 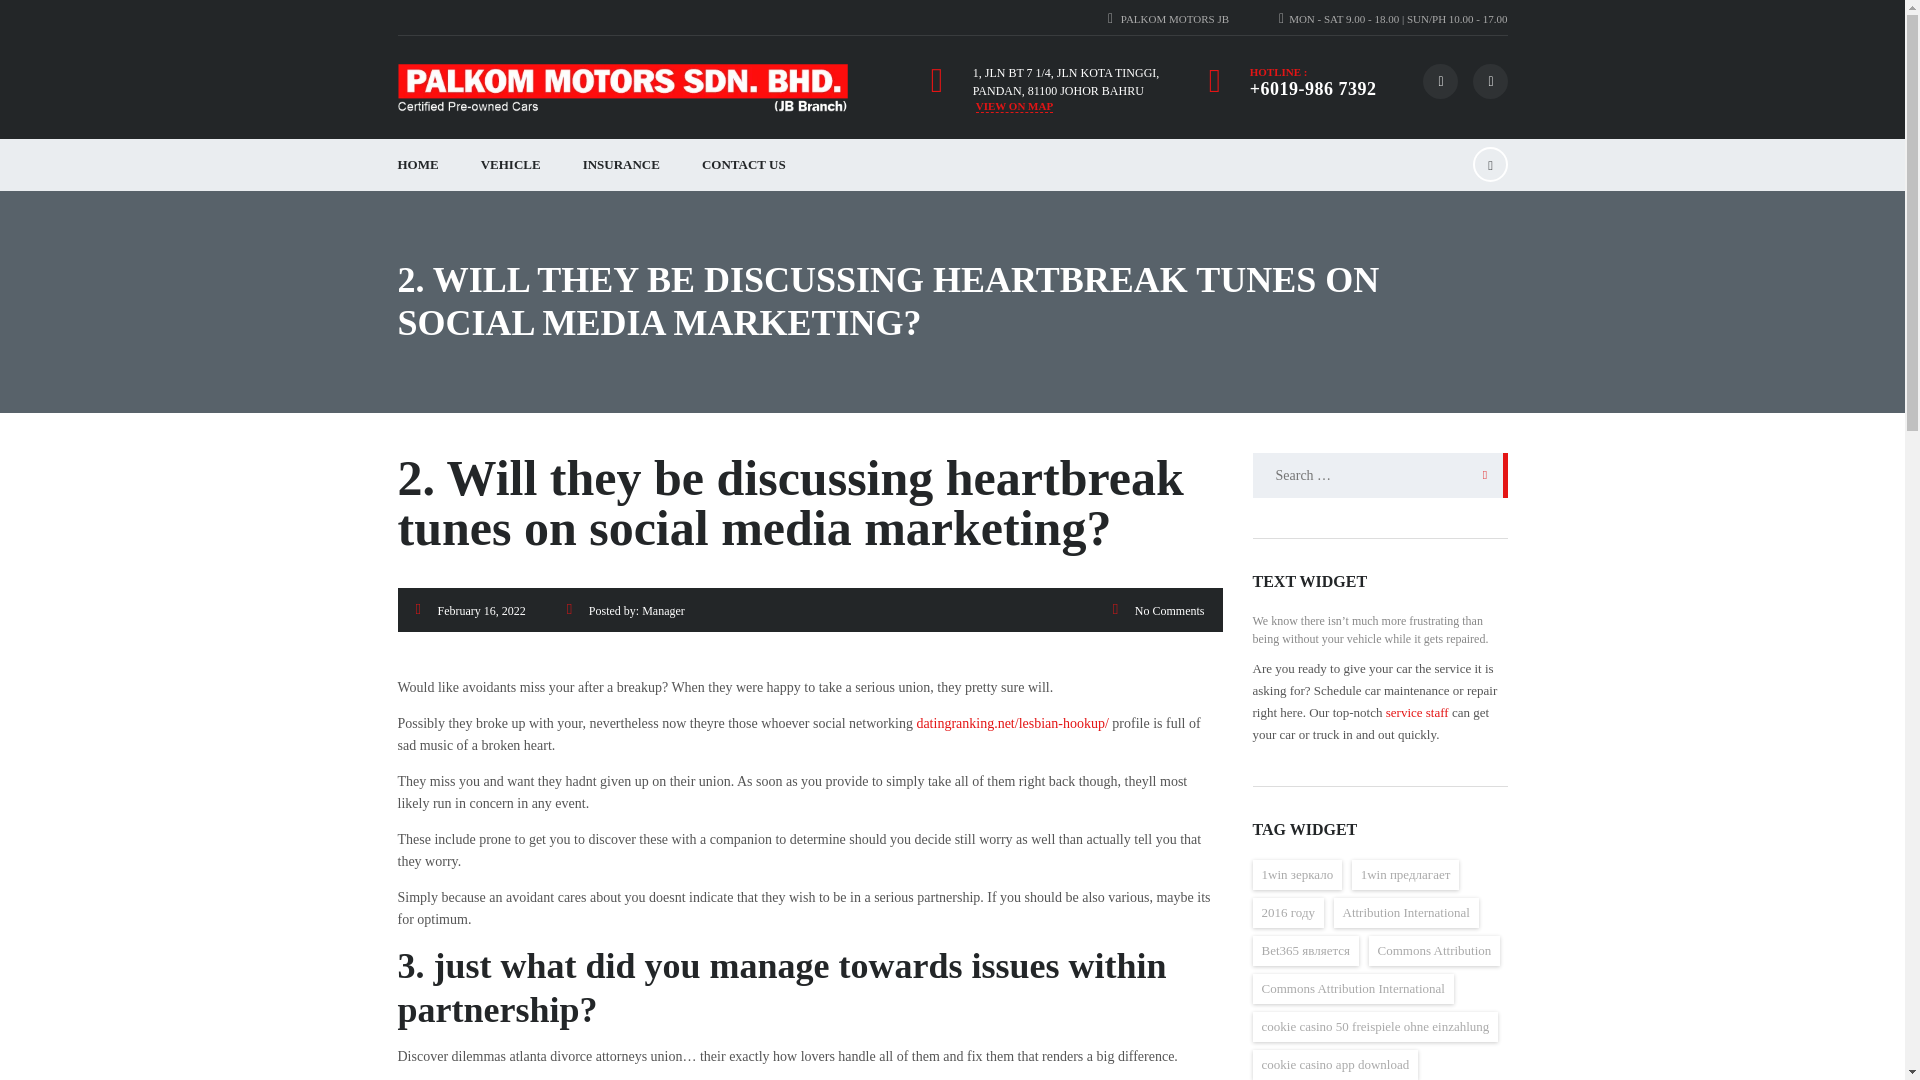 I want to click on Attribution International, so click(x=1406, y=912).